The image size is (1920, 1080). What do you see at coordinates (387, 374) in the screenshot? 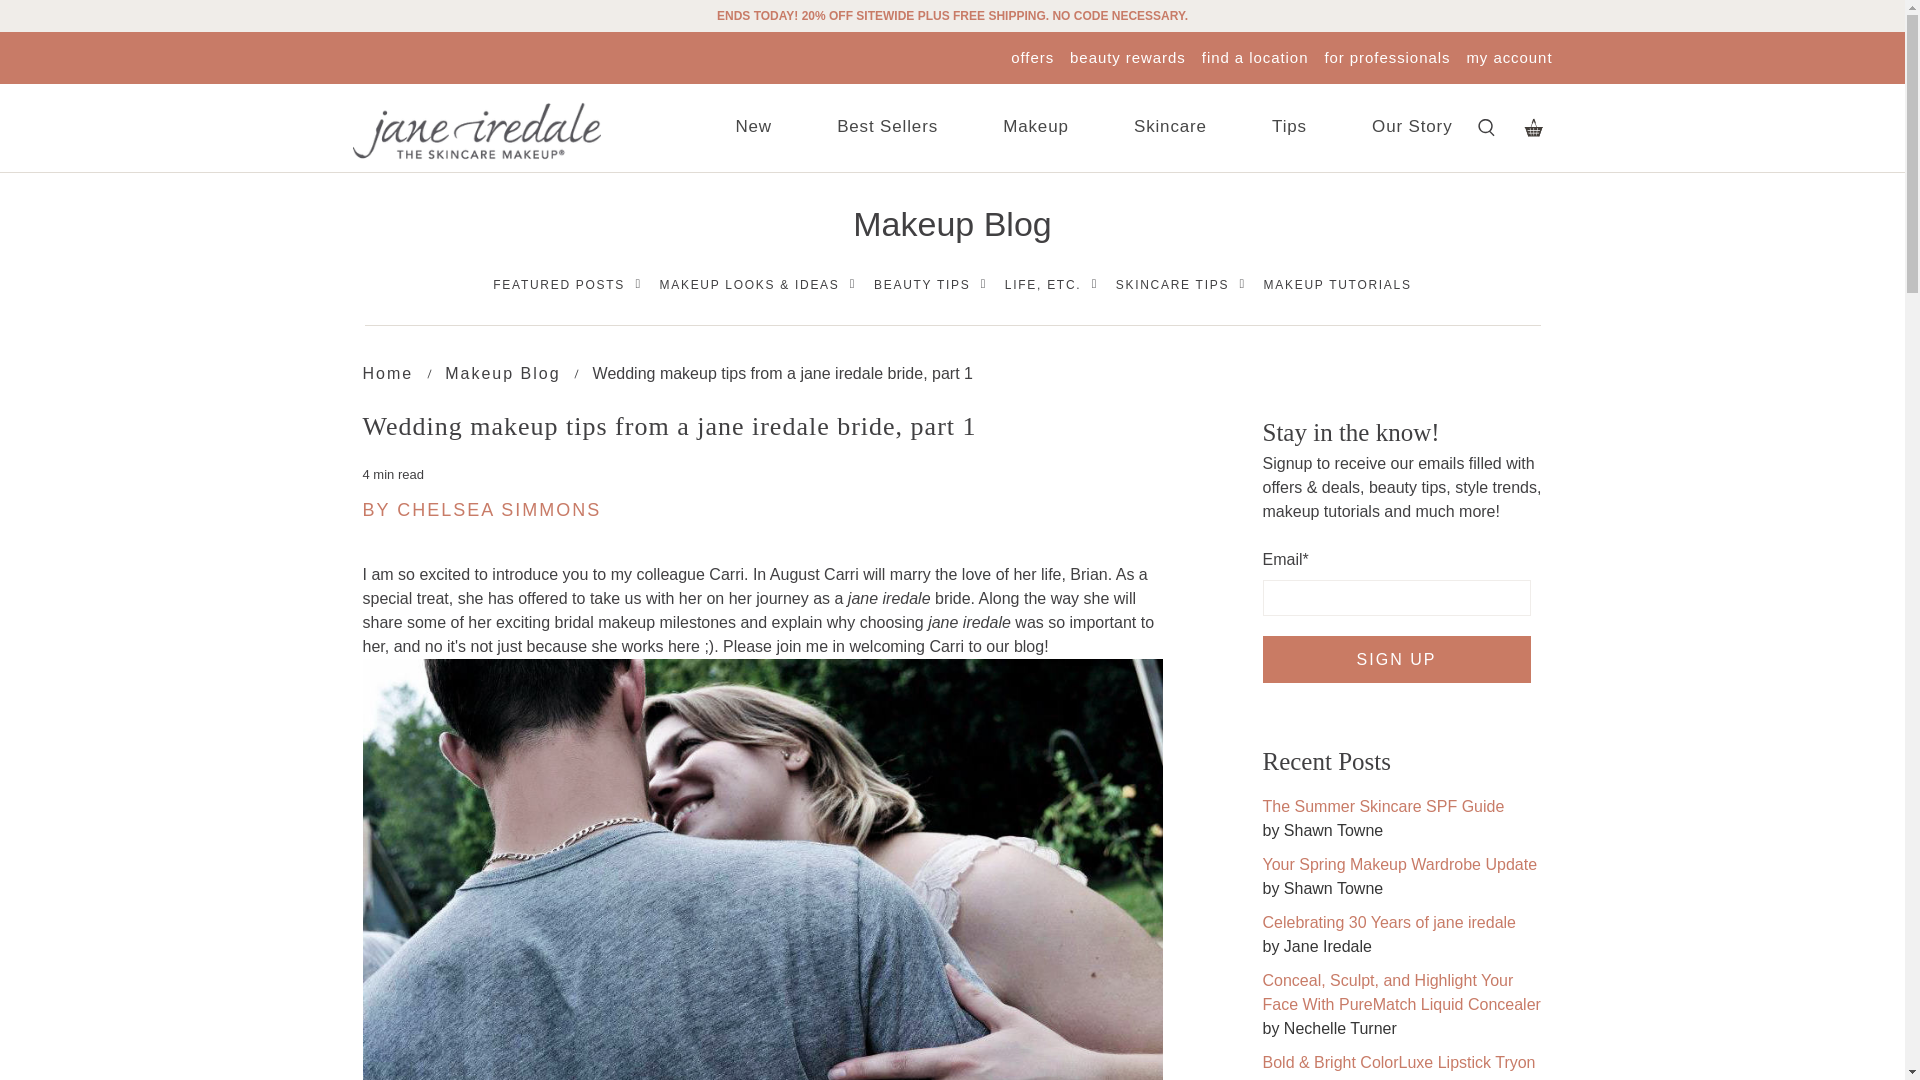
I see `jane iredale` at bounding box center [387, 374].